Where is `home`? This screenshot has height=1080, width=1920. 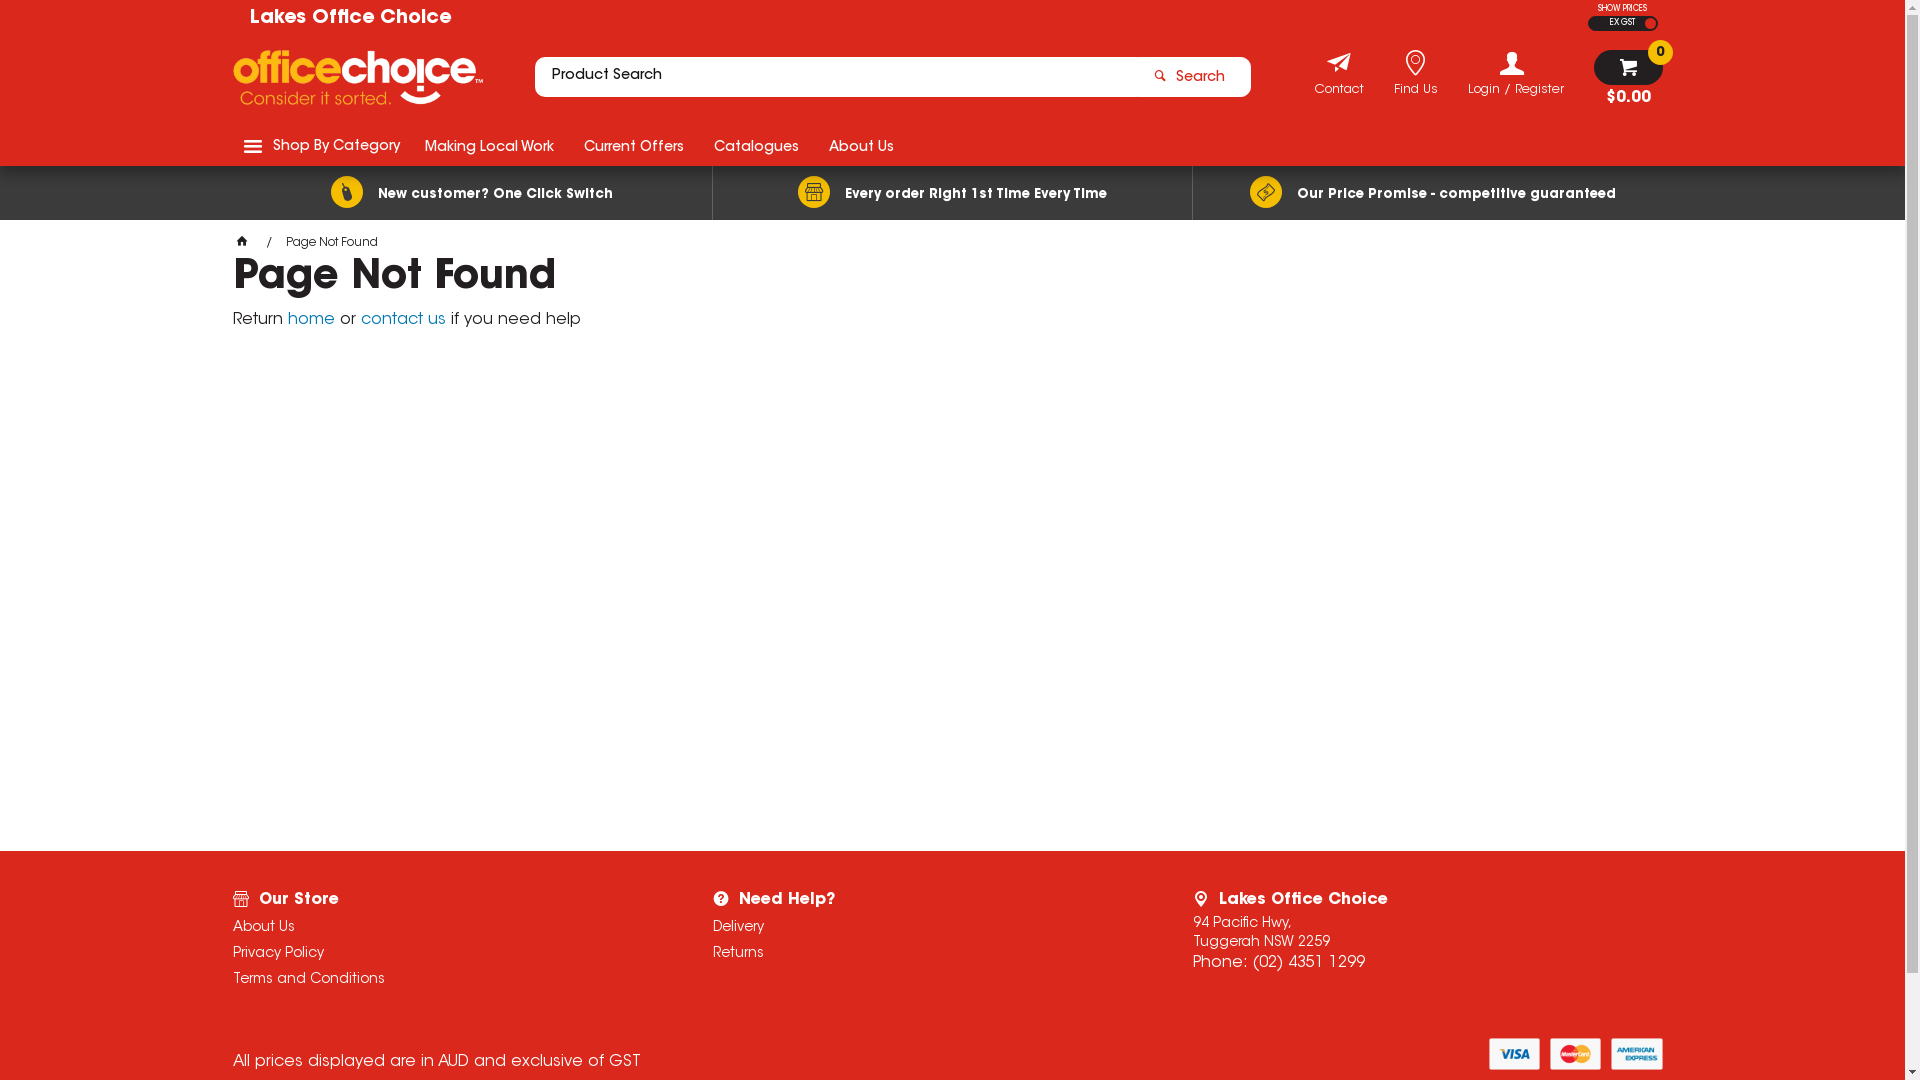
home is located at coordinates (312, 320).